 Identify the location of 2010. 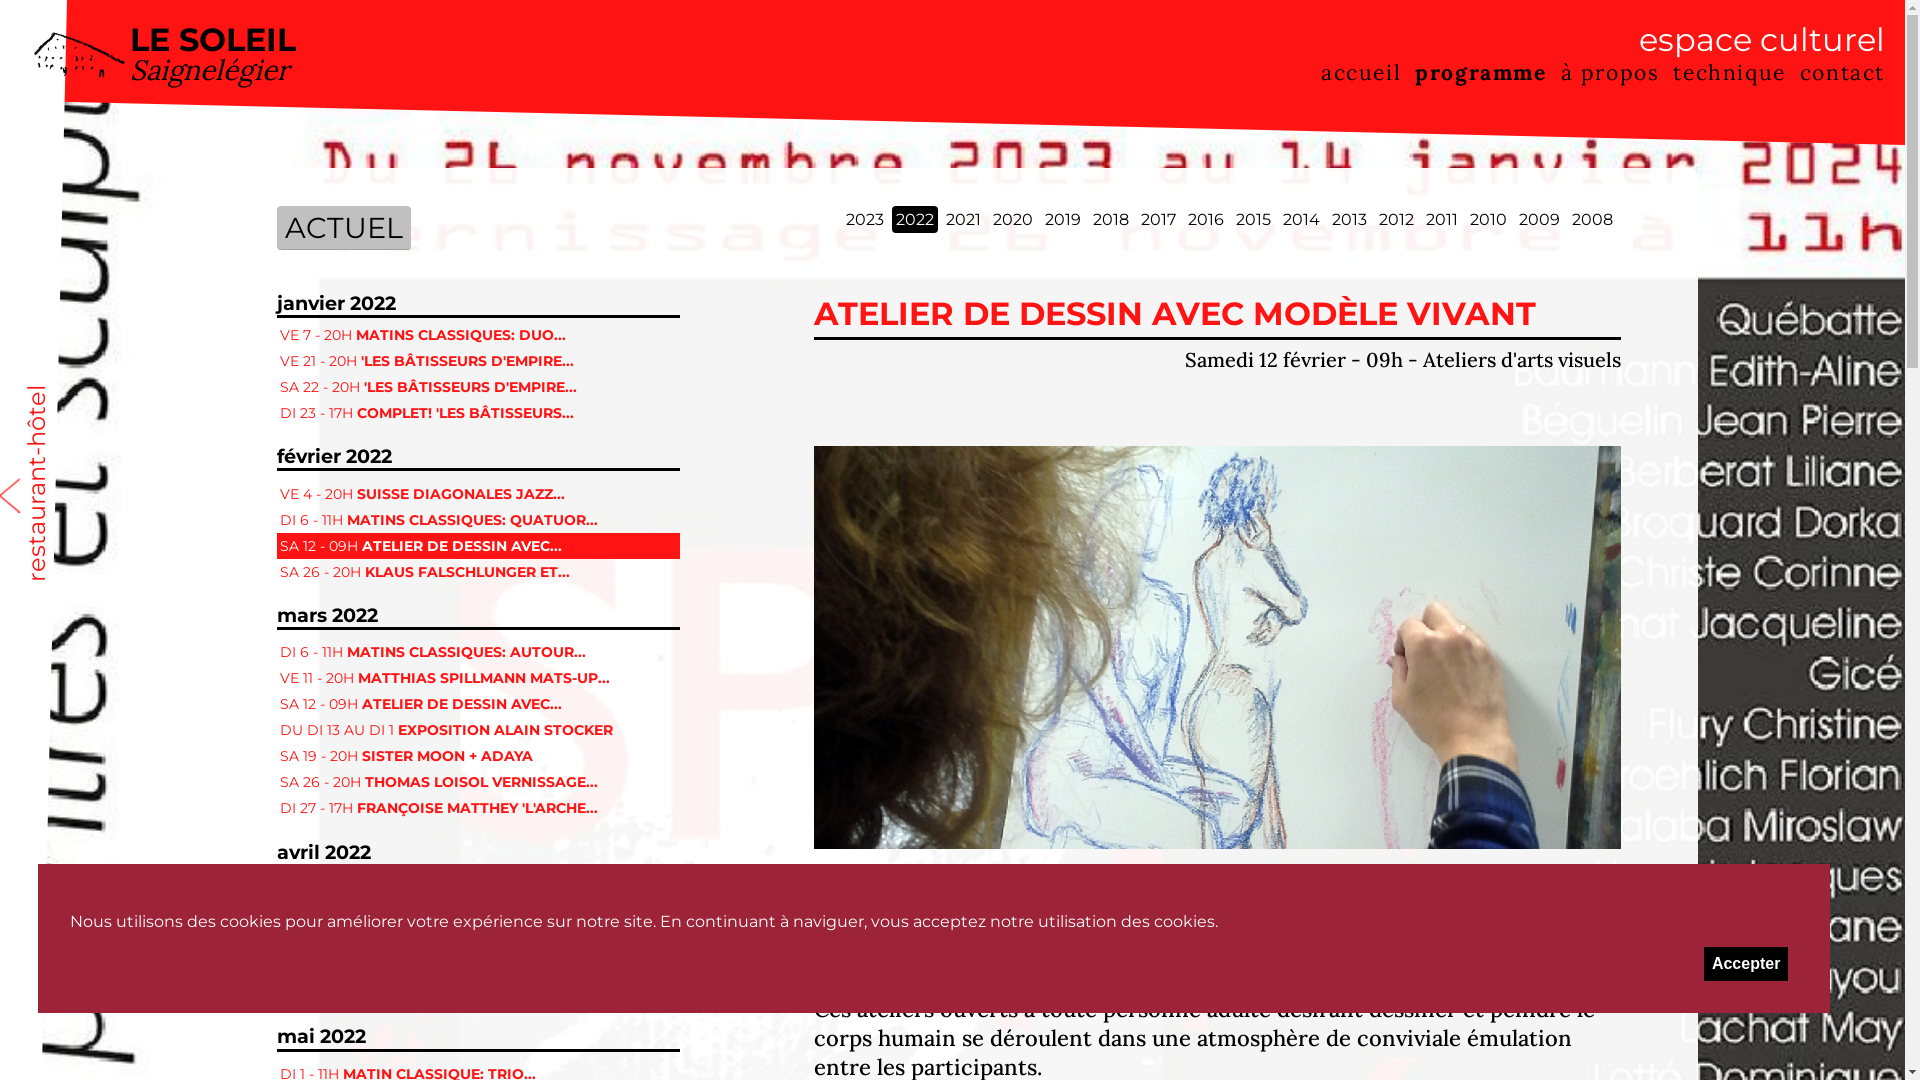
(1488, 220).